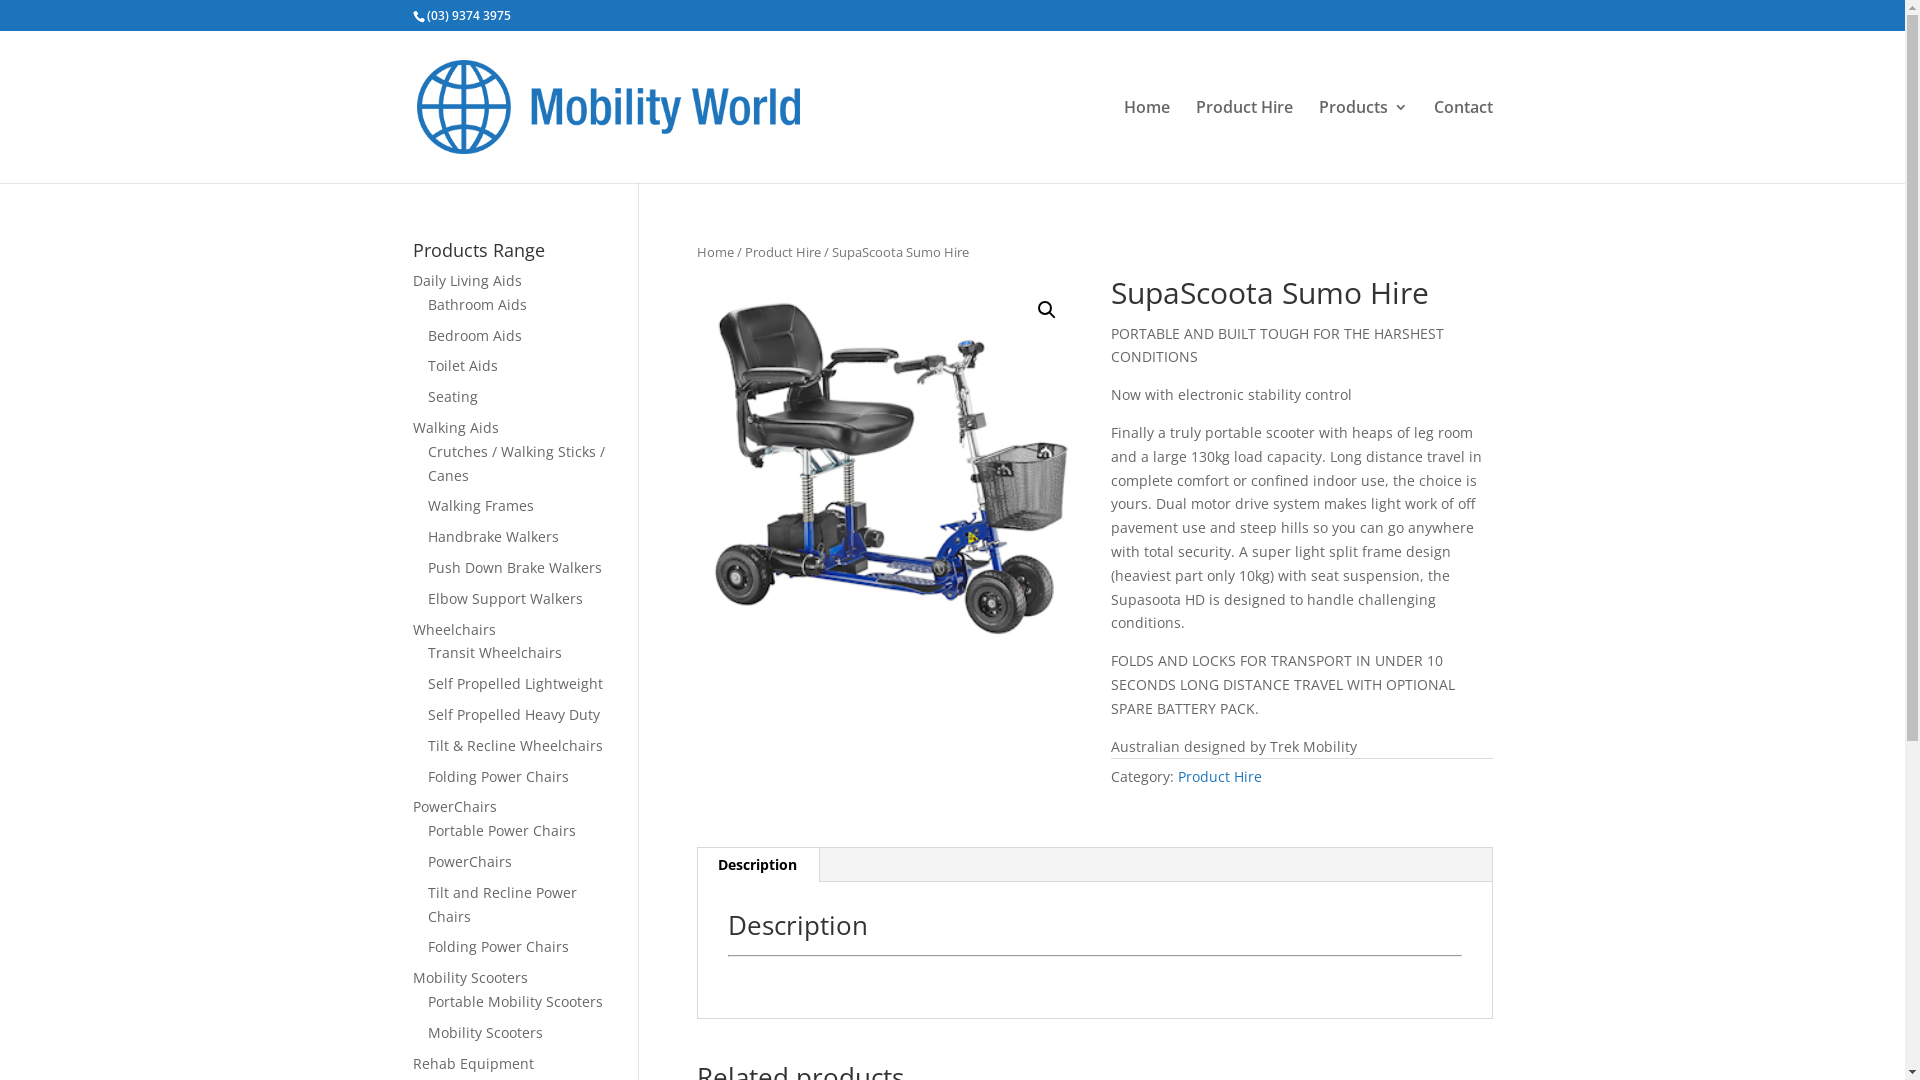  Describe the element at coordinates (783, 252) in the screenshot. I see `Product Hire` at that location.